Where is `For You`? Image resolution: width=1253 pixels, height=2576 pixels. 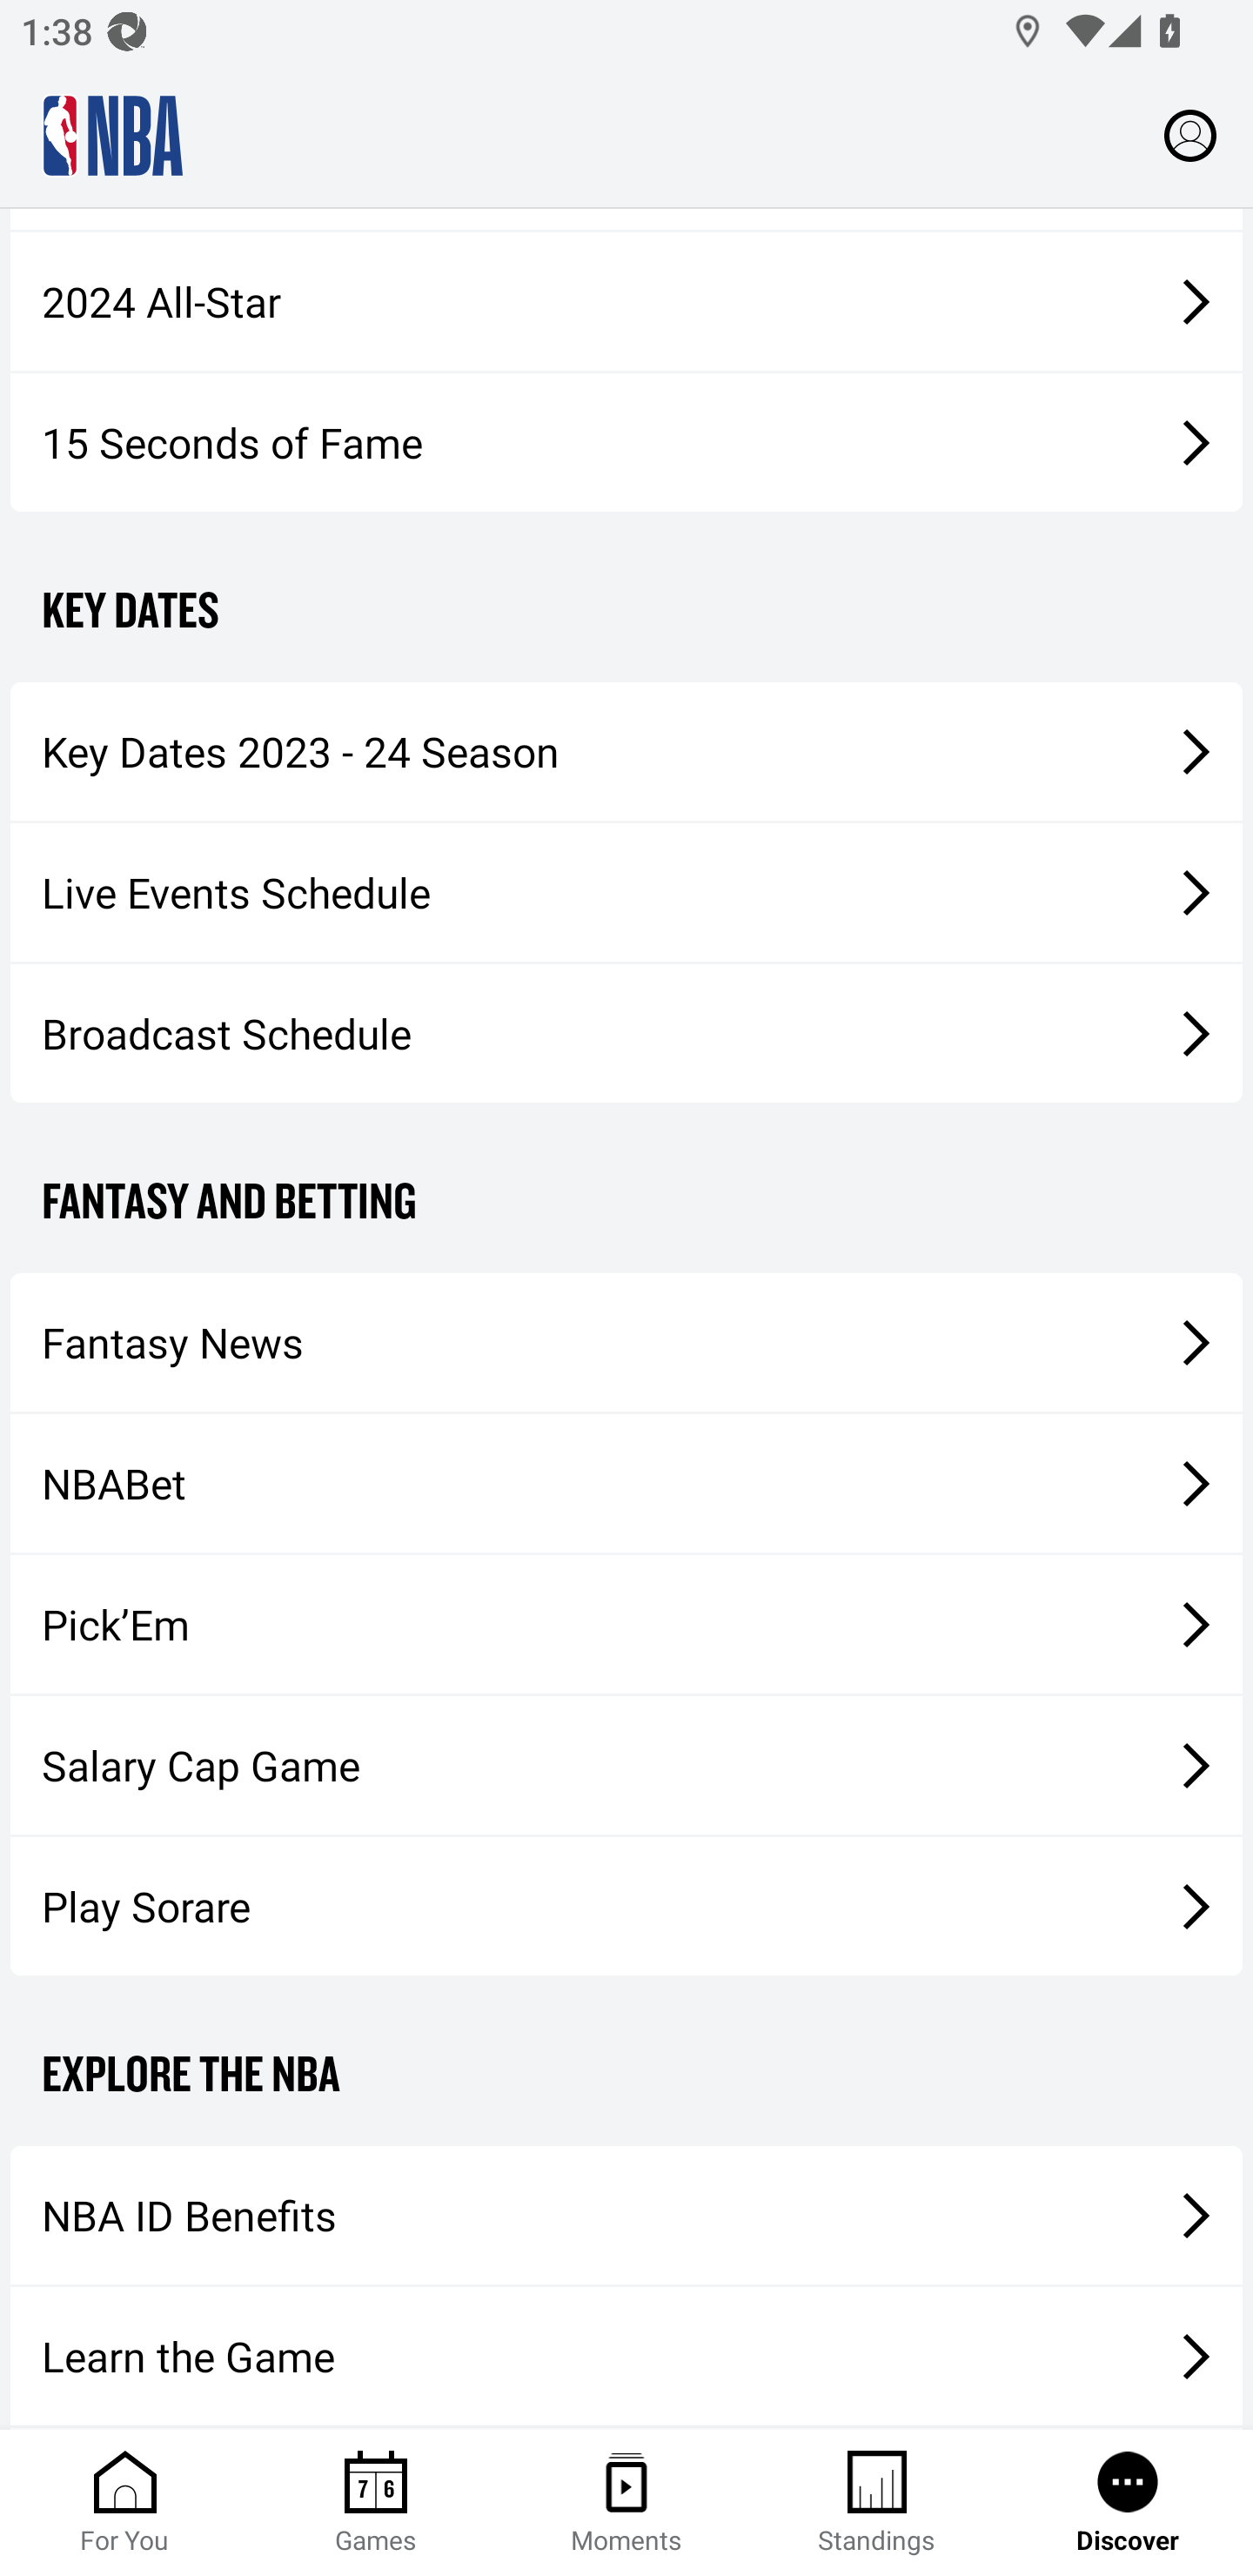
For You is located at coordinates (125, 2503).